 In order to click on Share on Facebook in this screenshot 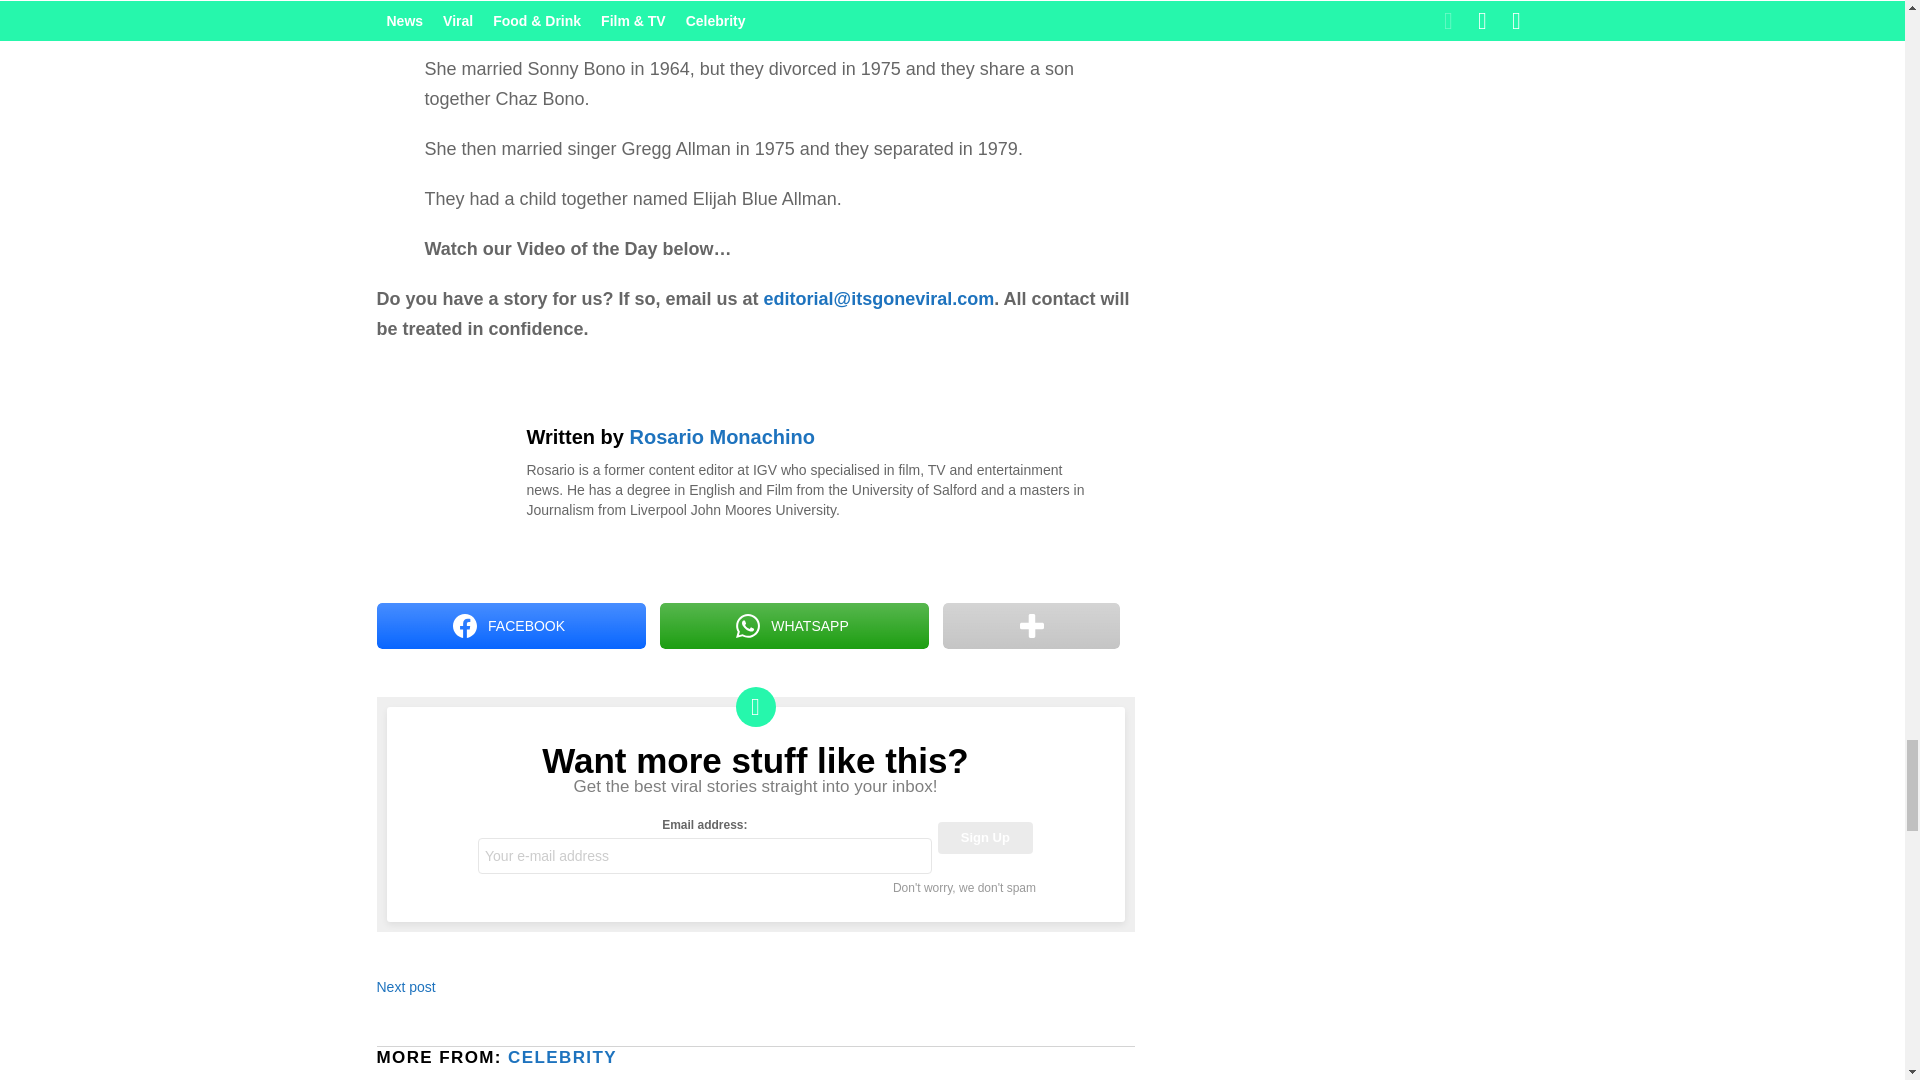, I will do `click(510, 626)`.